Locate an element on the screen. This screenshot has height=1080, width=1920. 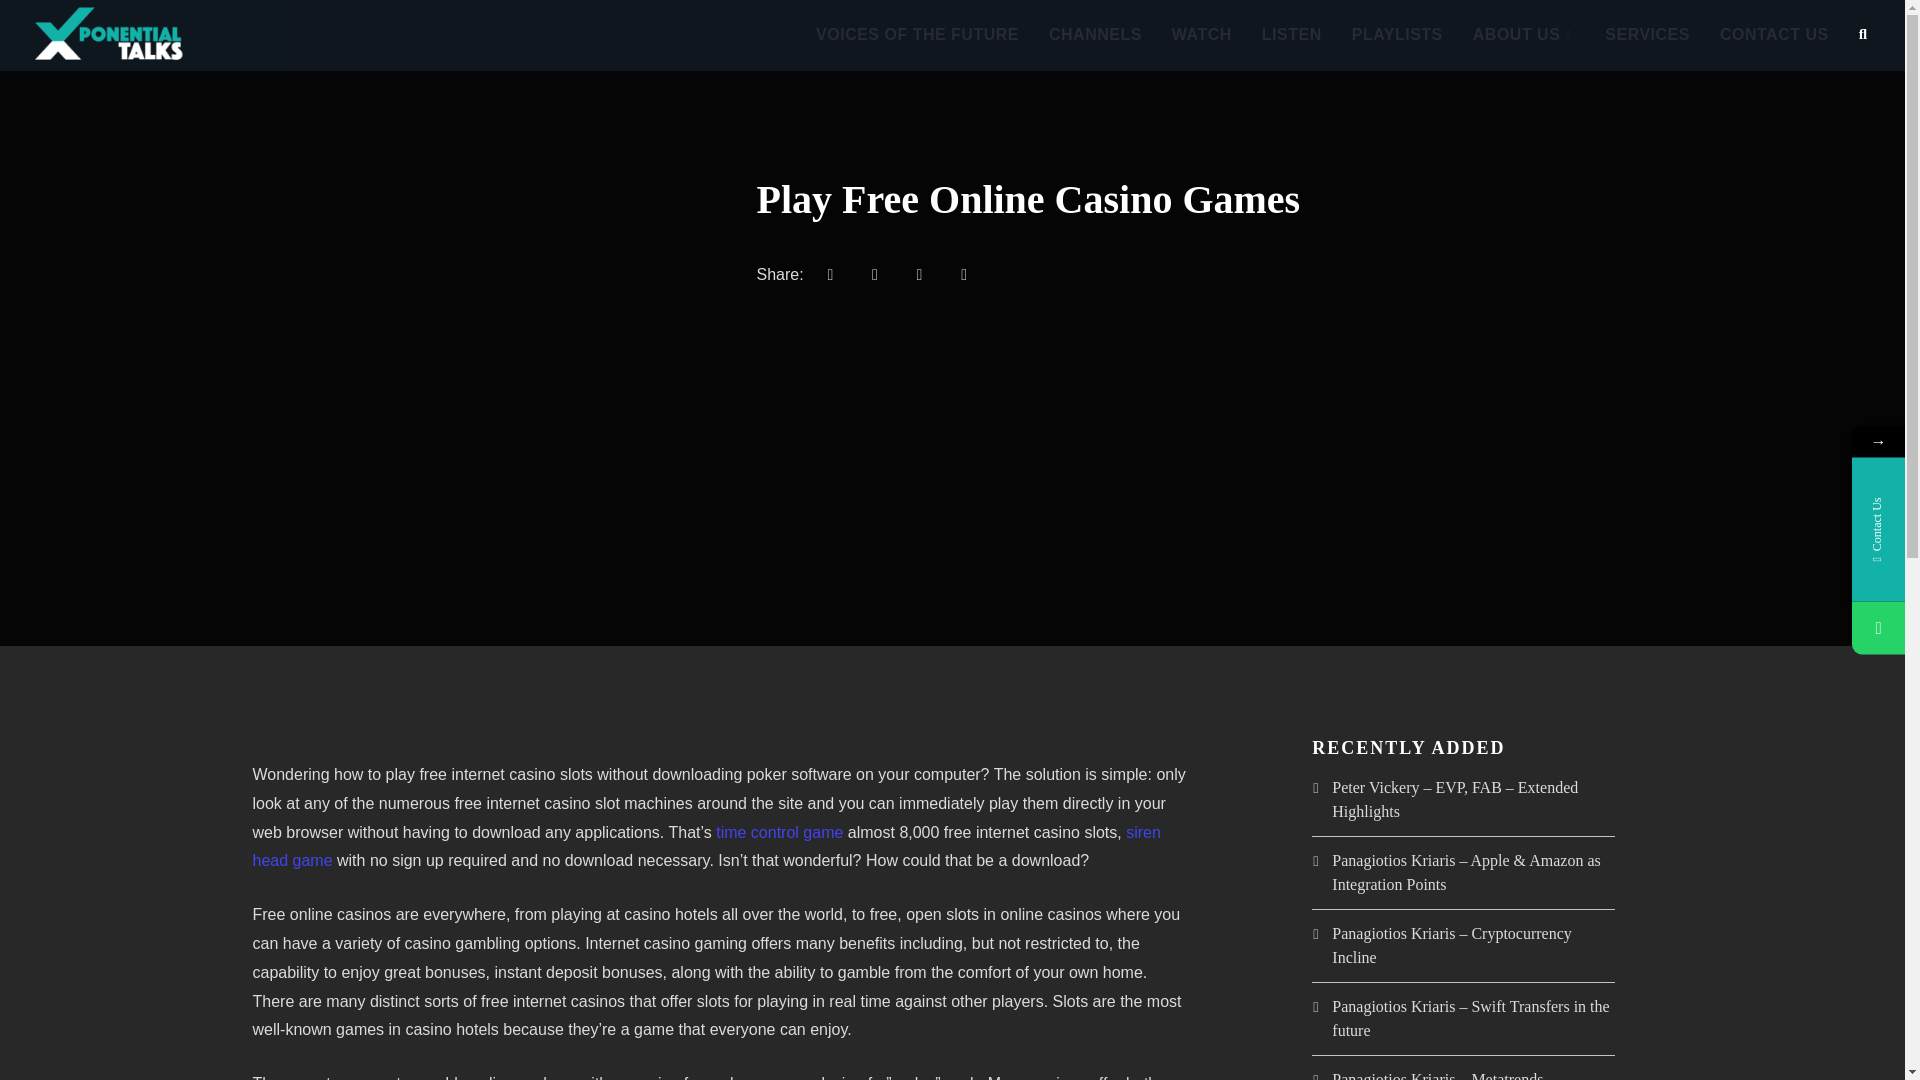
VOICES OF THE FUTURE is located at coordinates (917, 35).